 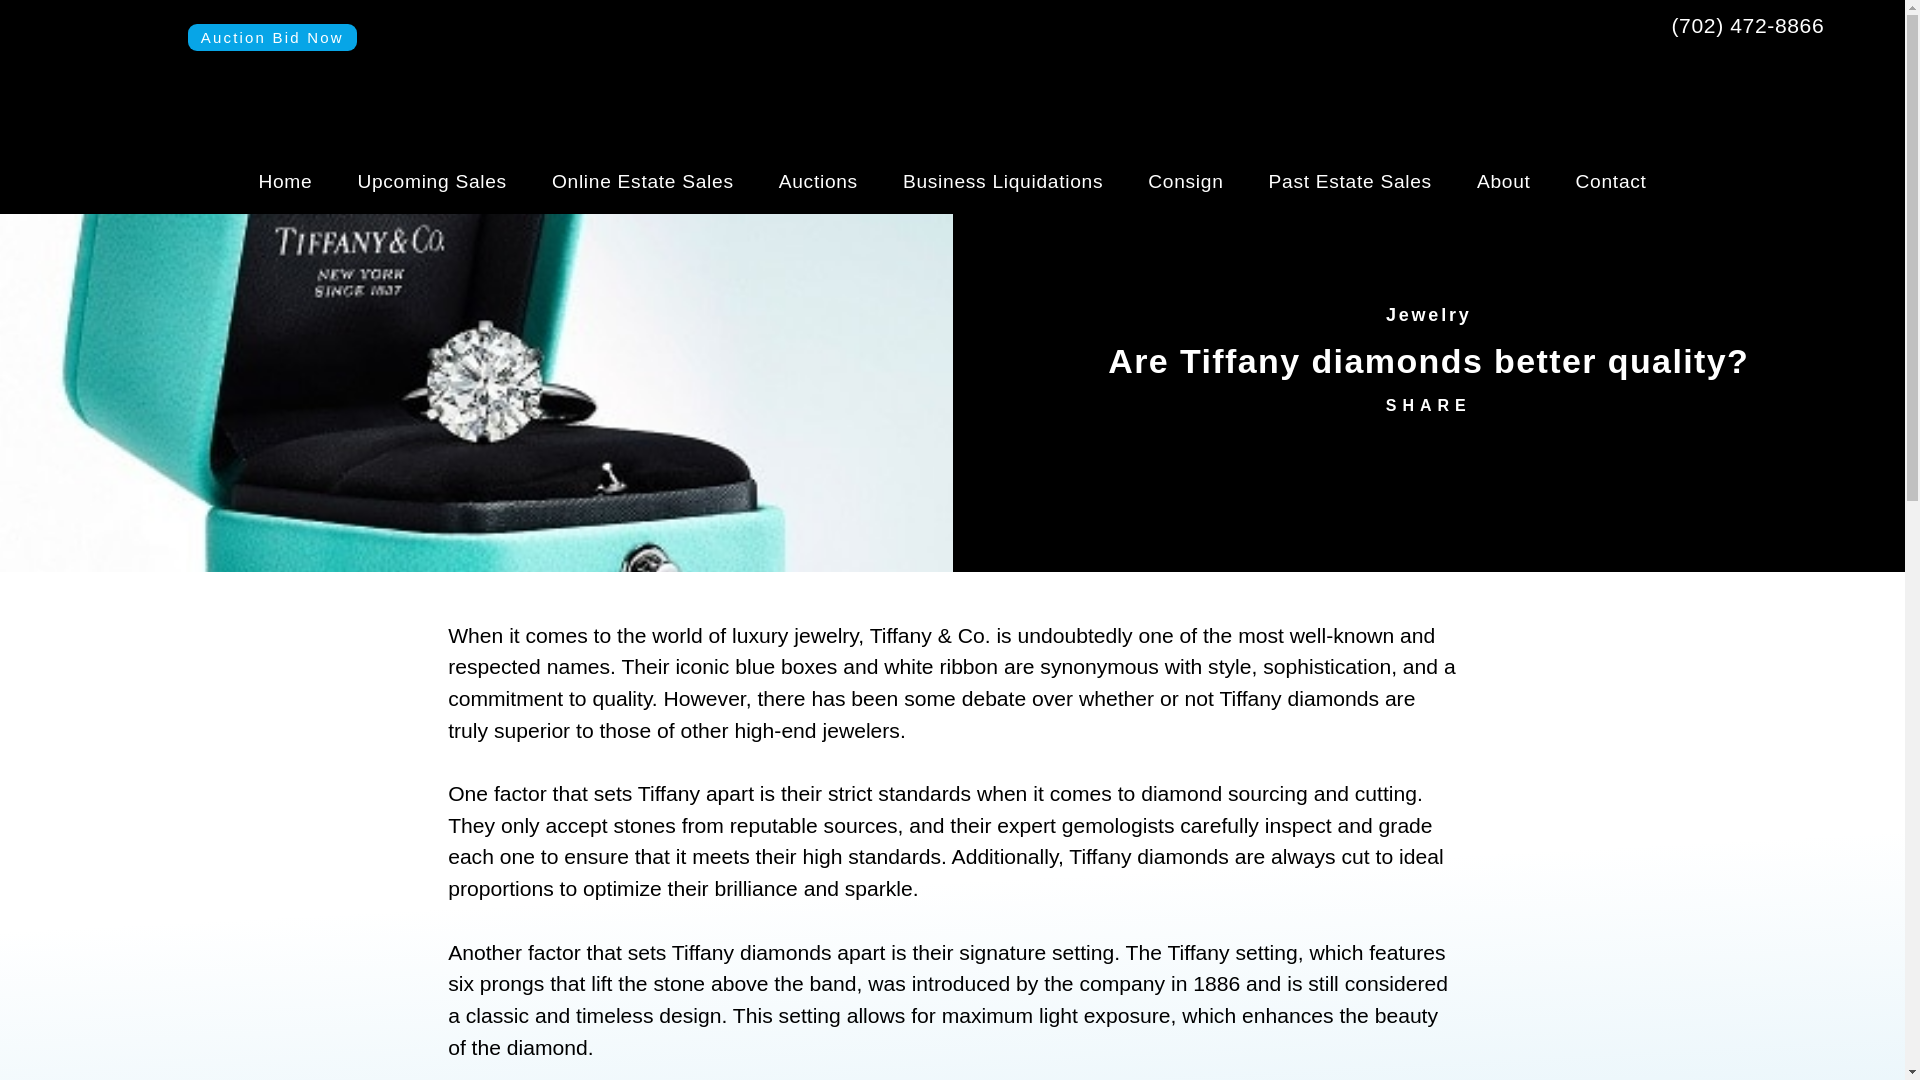 I want to click on Business Liquidations, so click(x=1003, y=182).